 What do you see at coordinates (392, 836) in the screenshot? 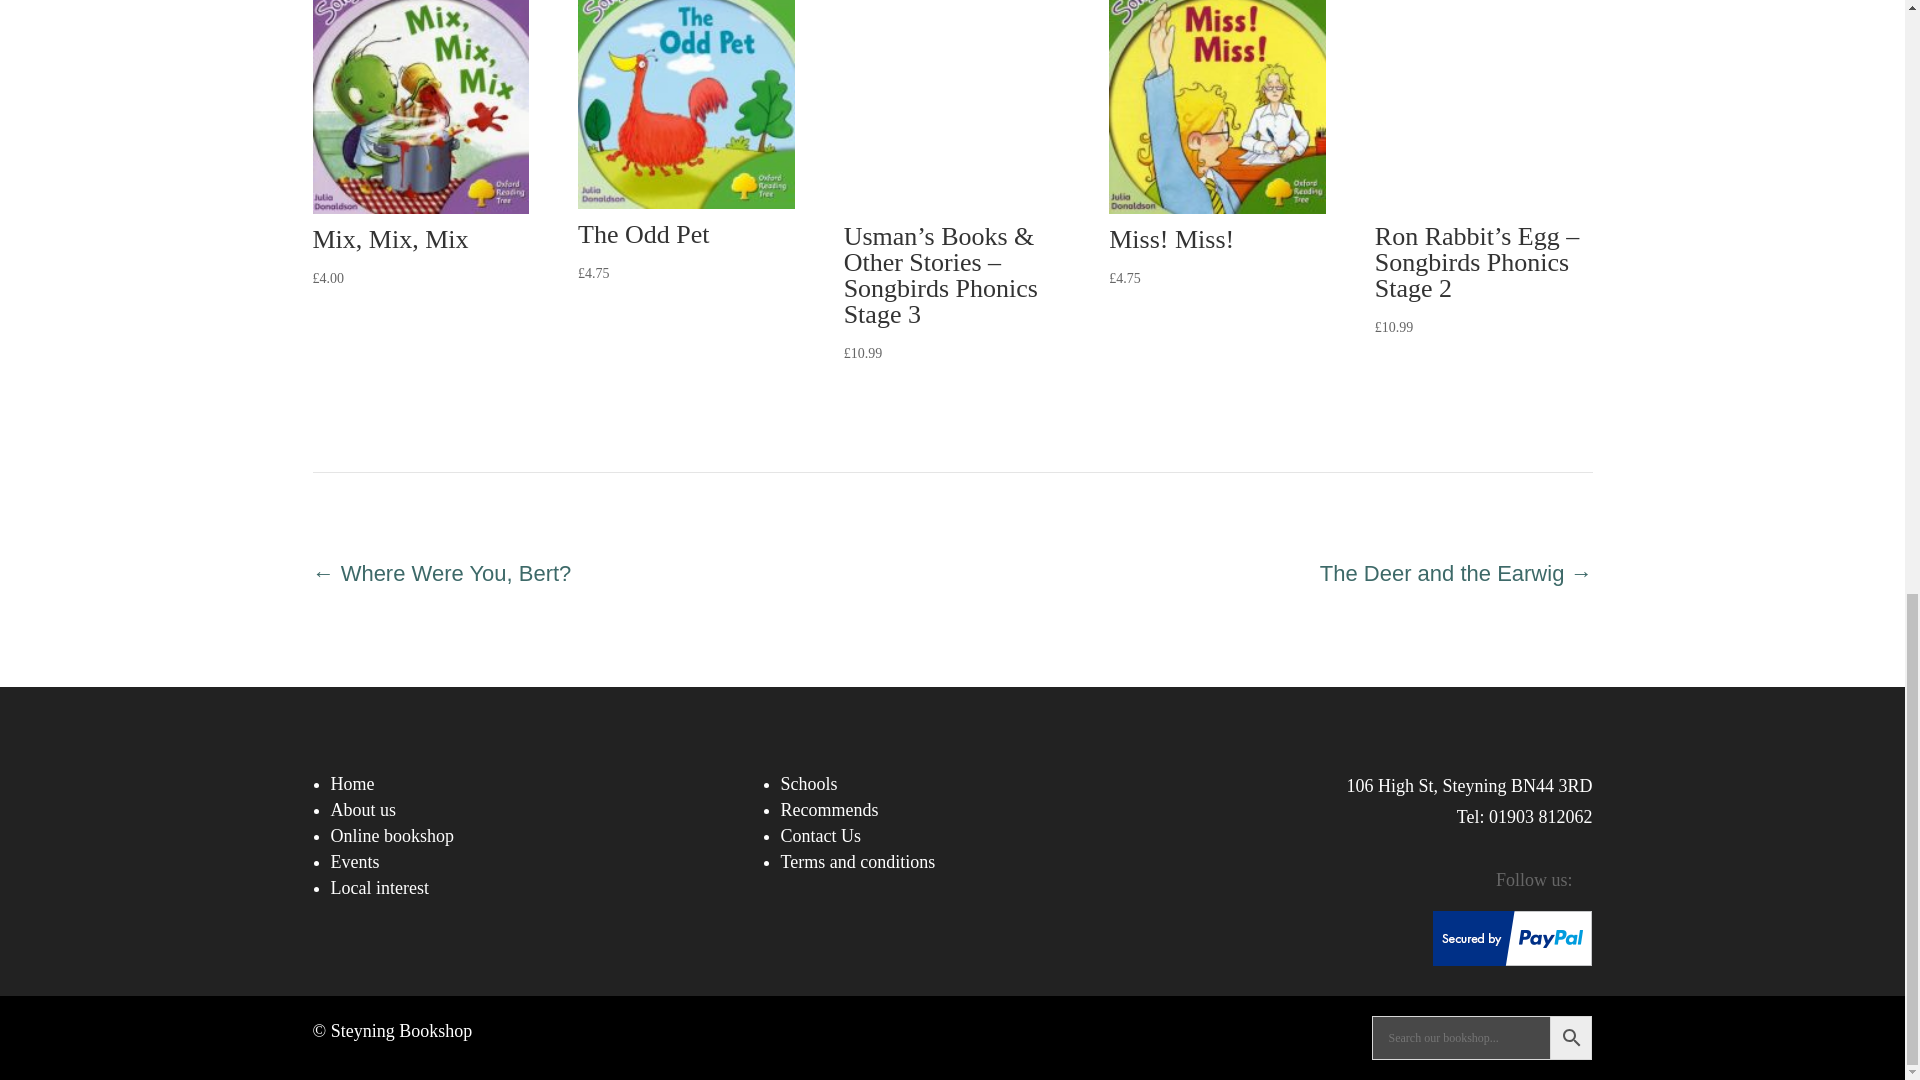
I see `Online bookshop` at bounding box center [392, 836].